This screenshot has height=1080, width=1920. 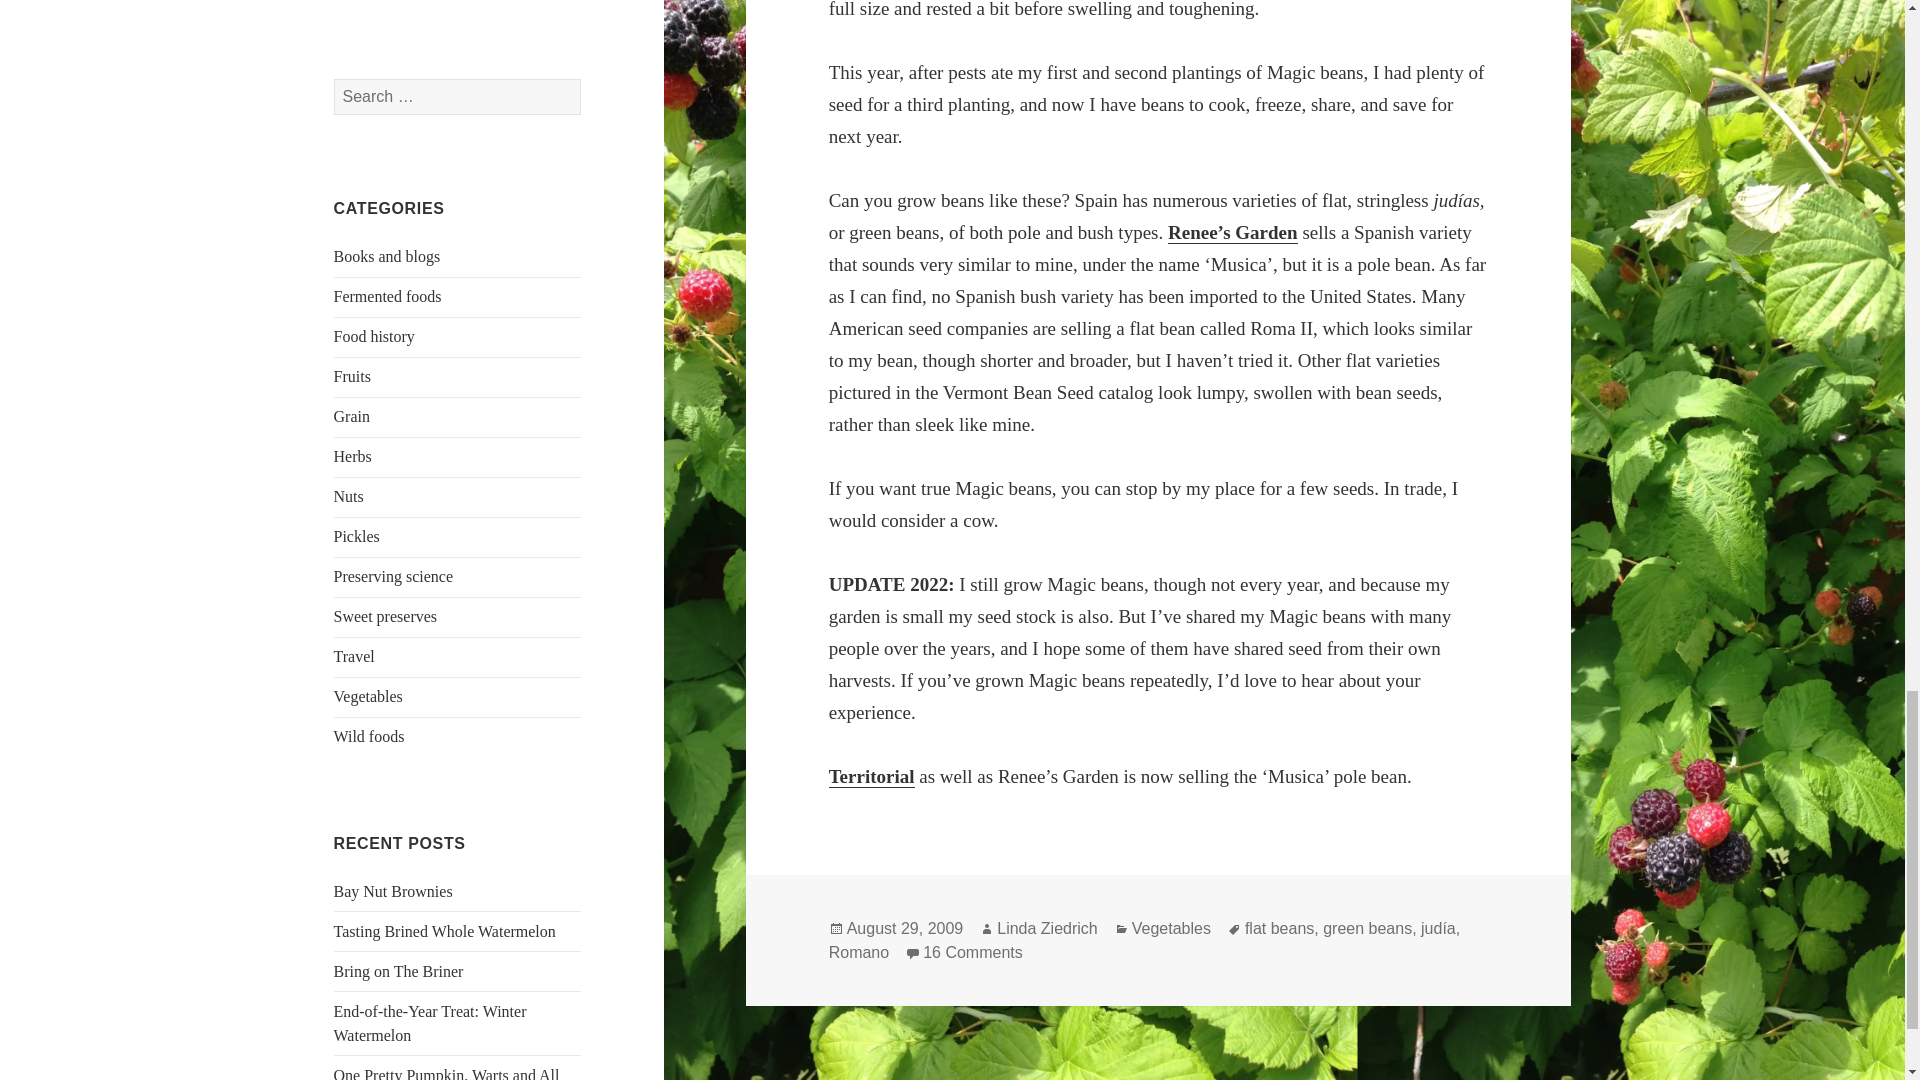 I want to click on End-of-the-Year Treat: Winter Watermelon, so click(x=430, y=1024).